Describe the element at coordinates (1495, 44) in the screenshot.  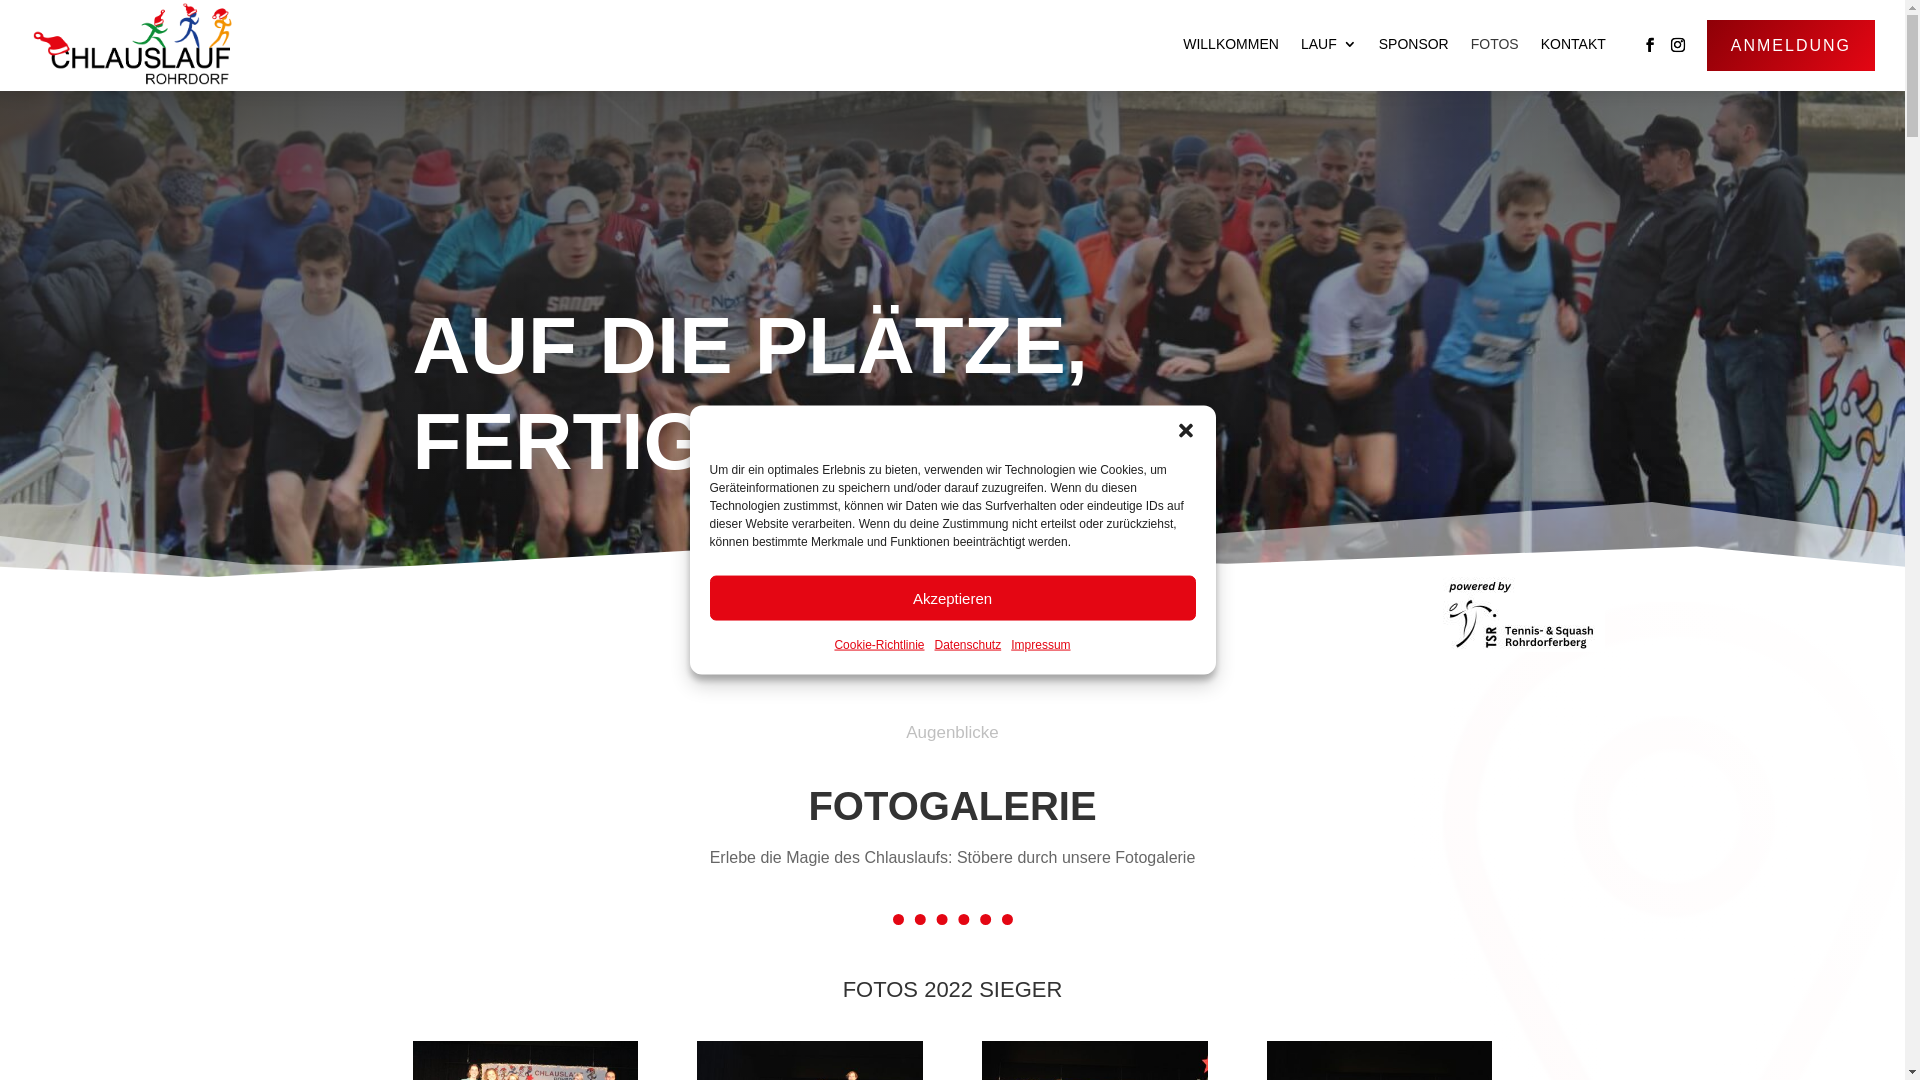
I see `FOTOS` at that location.